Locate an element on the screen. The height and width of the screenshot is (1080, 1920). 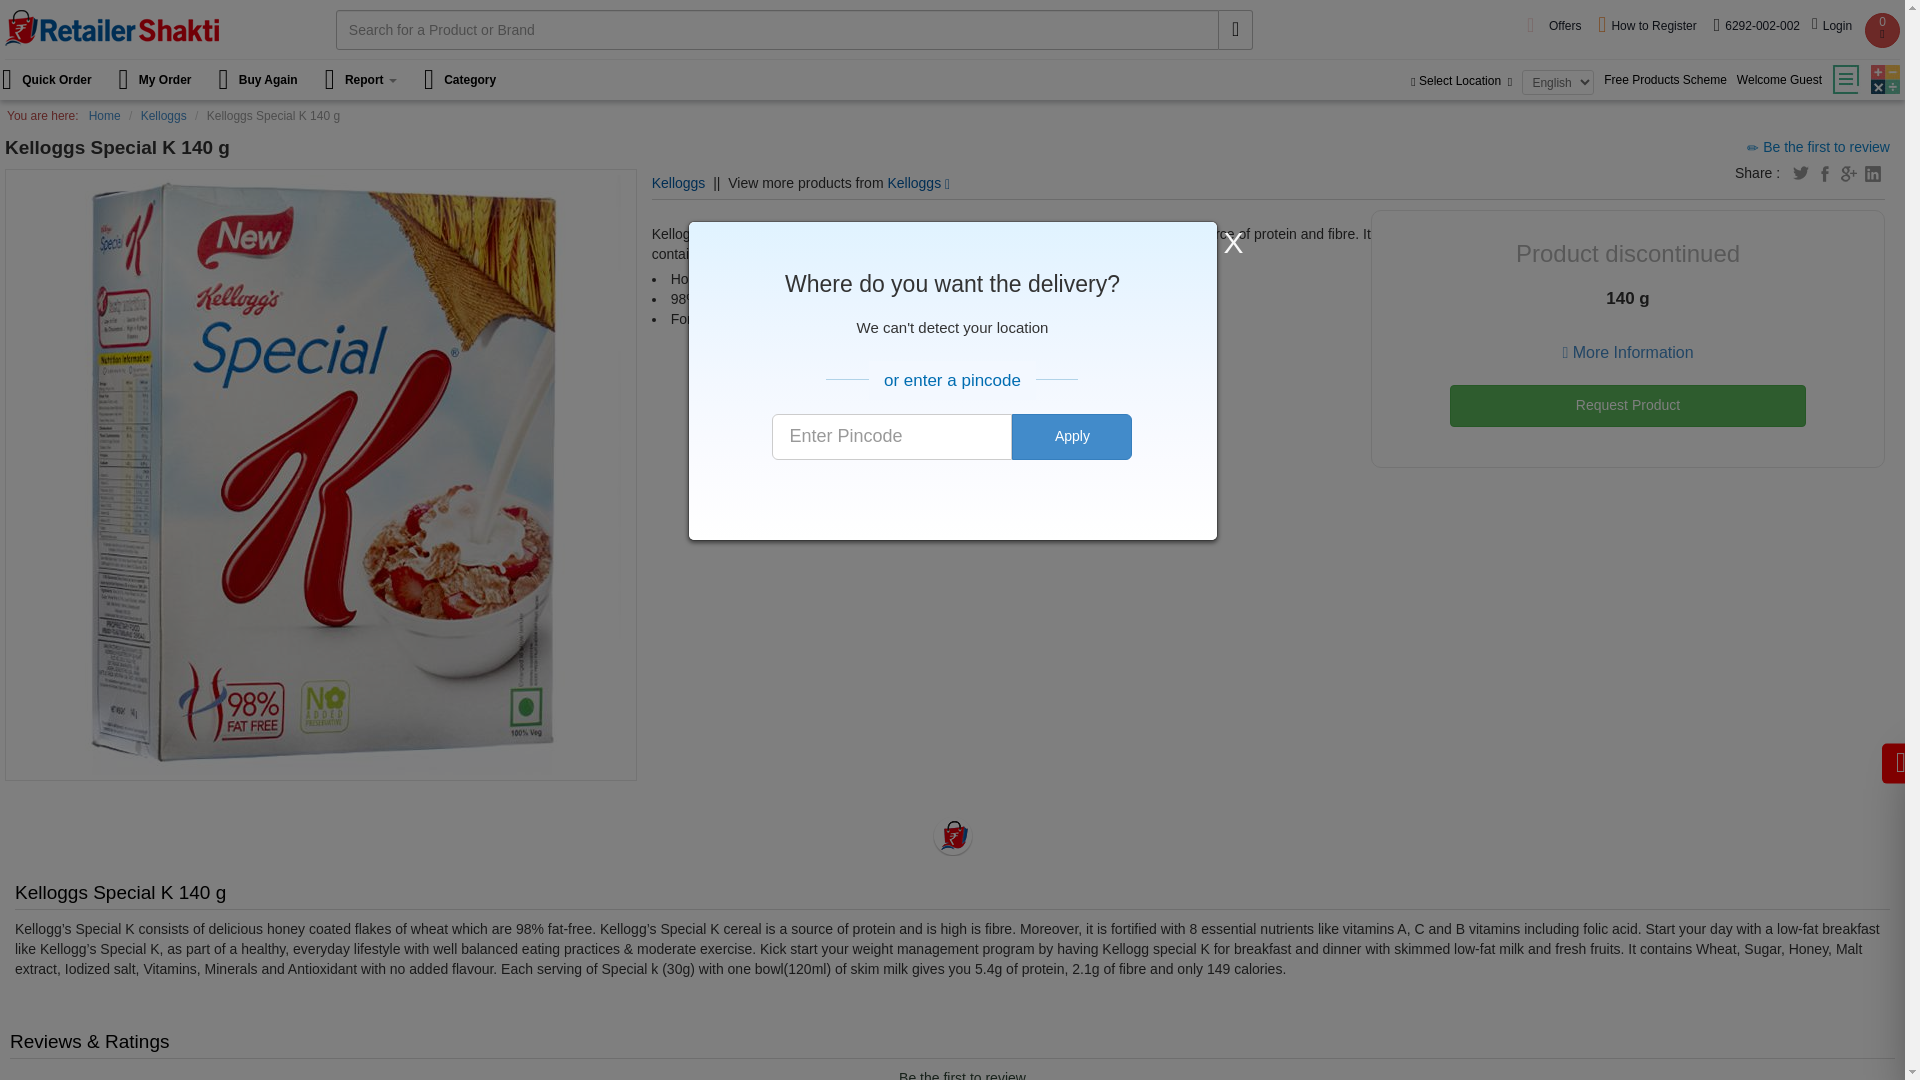
Kelloggs  is located at coordinates (918, 182).